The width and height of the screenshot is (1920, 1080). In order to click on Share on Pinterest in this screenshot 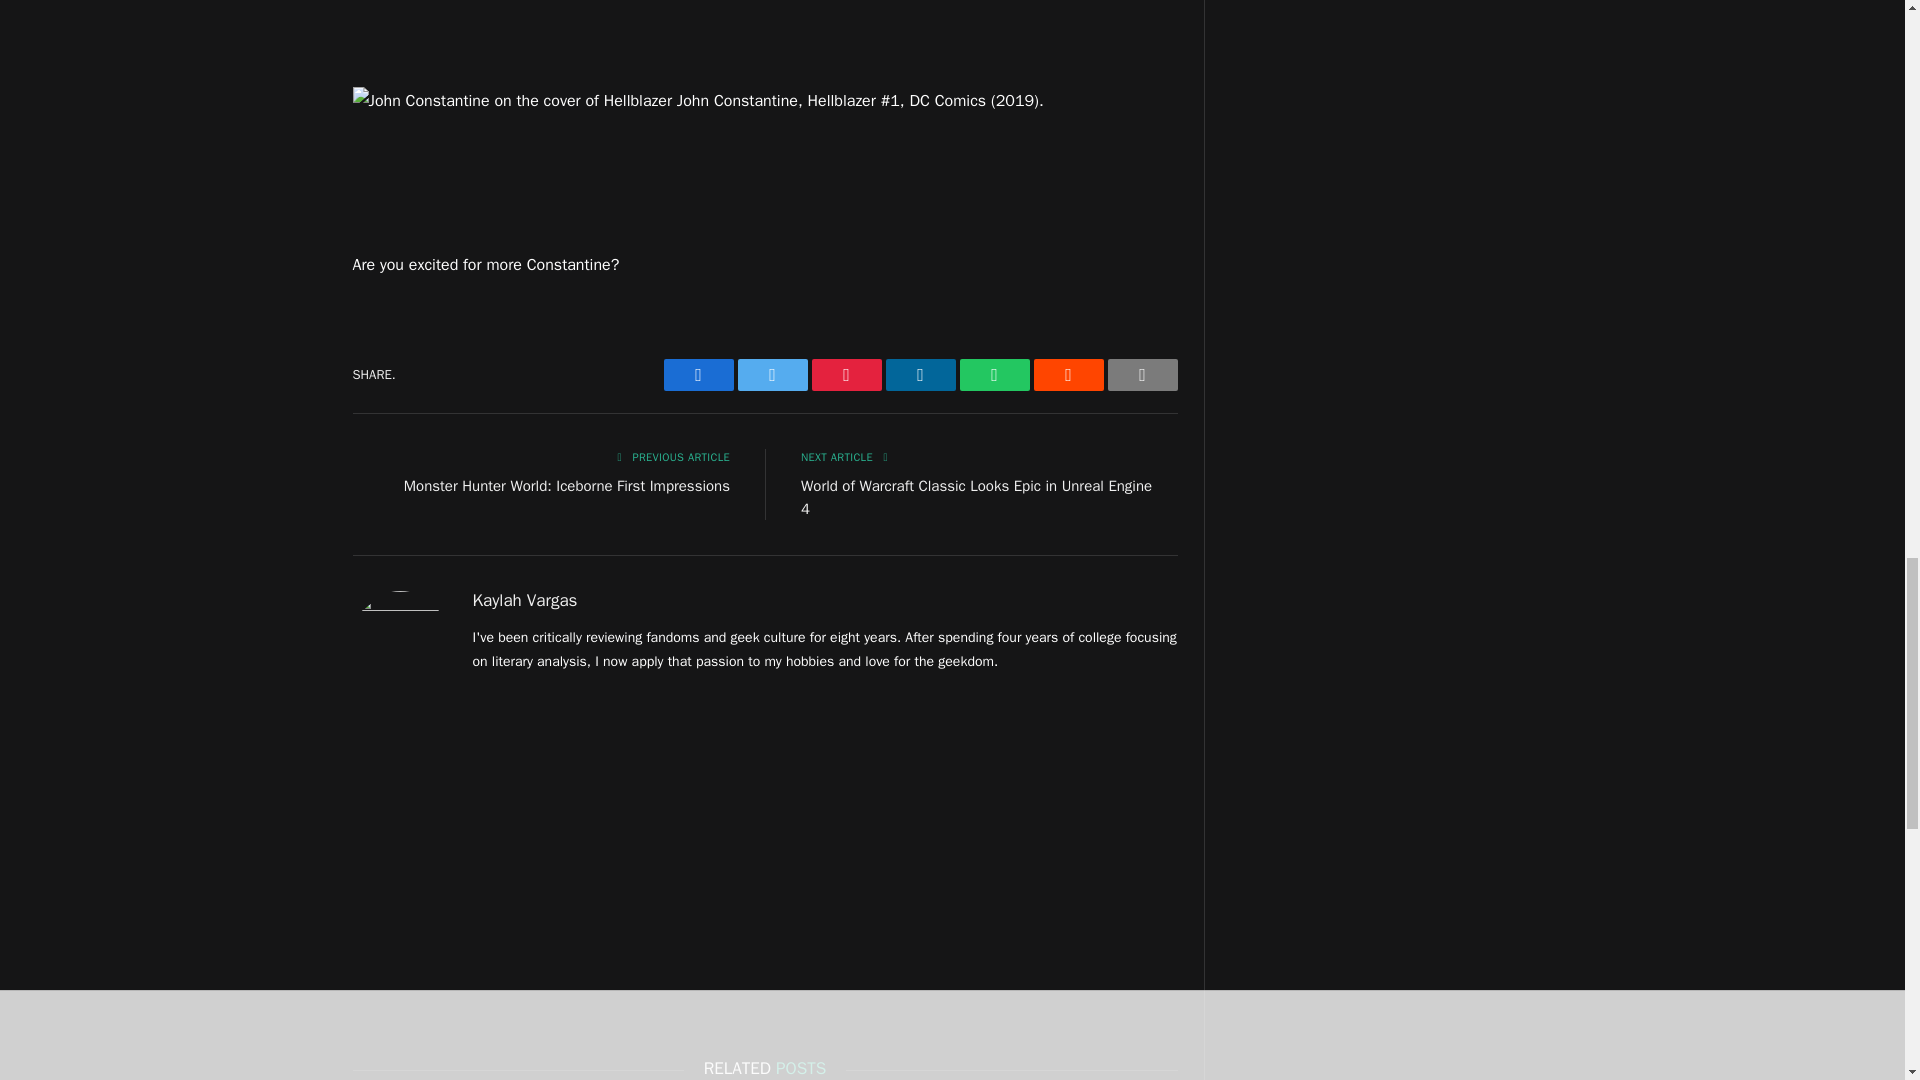, I will do `click(846, 374)`.